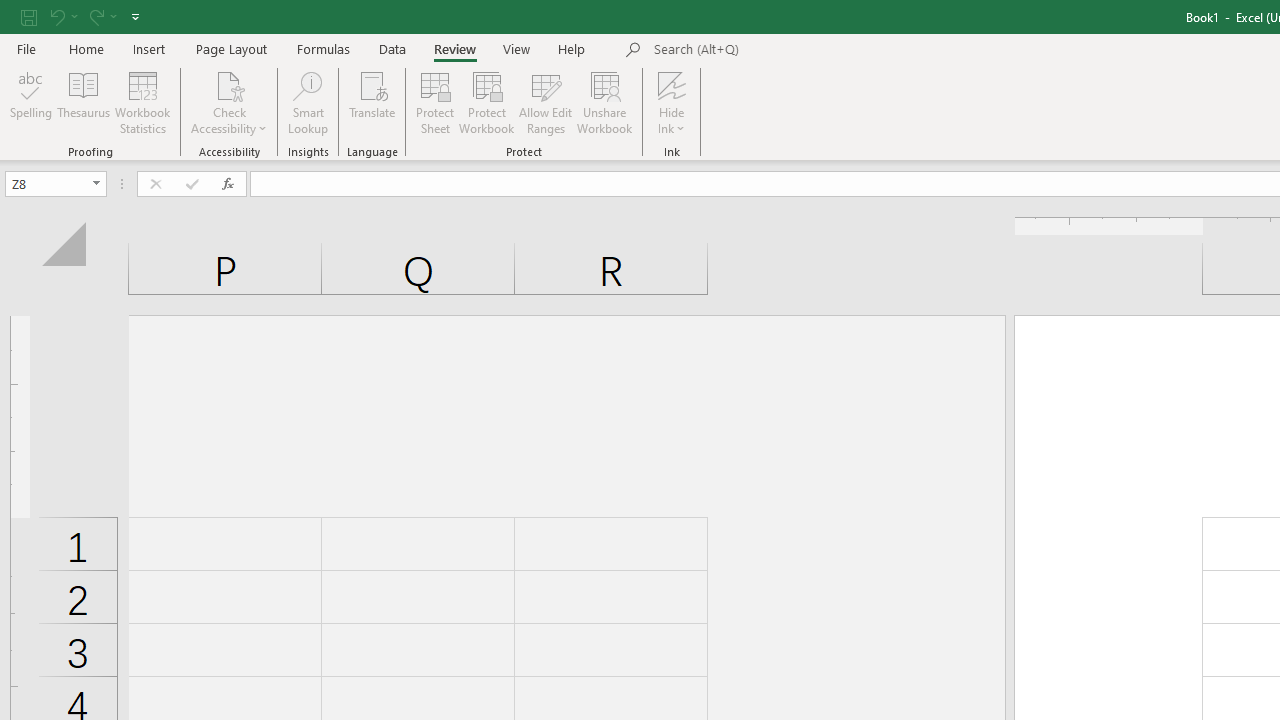 The height and width of the screenshot is (720, 1280). I want to click on Insert, so click(150, 48).